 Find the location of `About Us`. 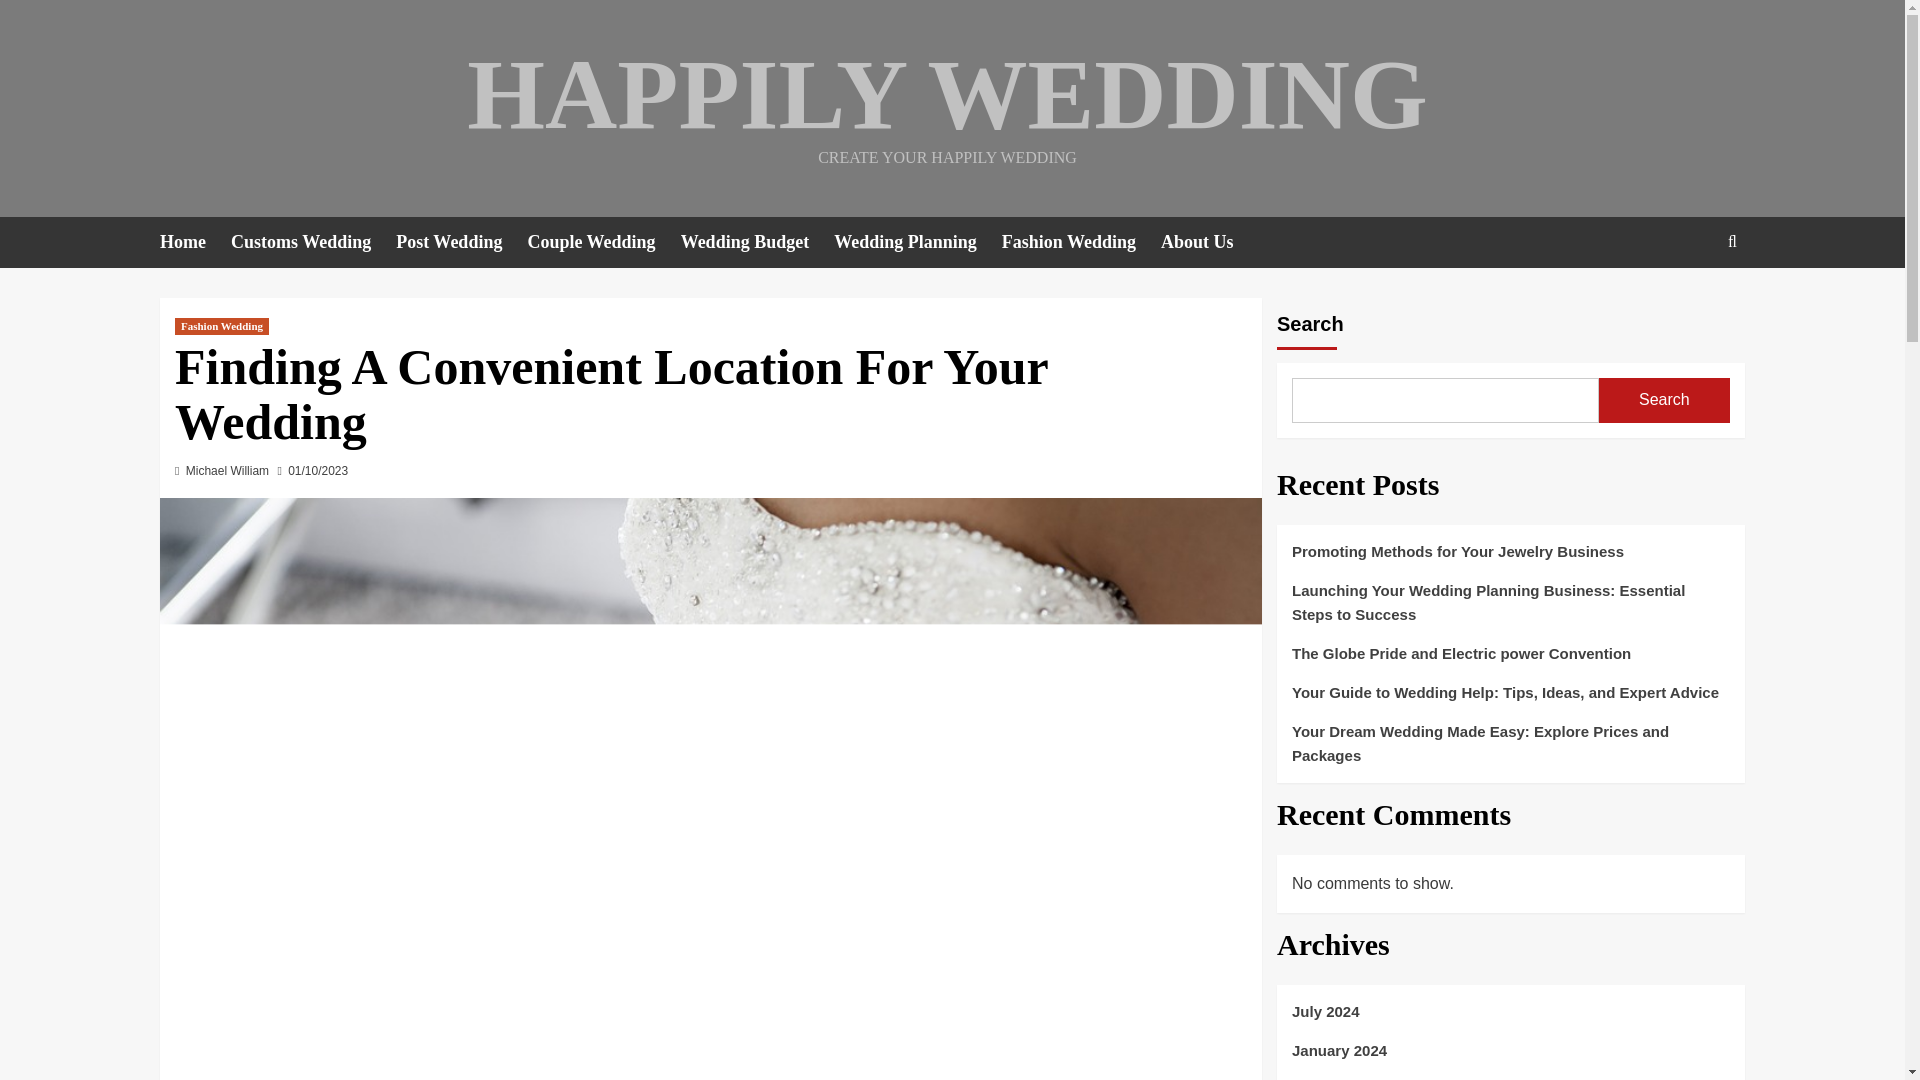

About Us is located at coordinates (1210, 242).